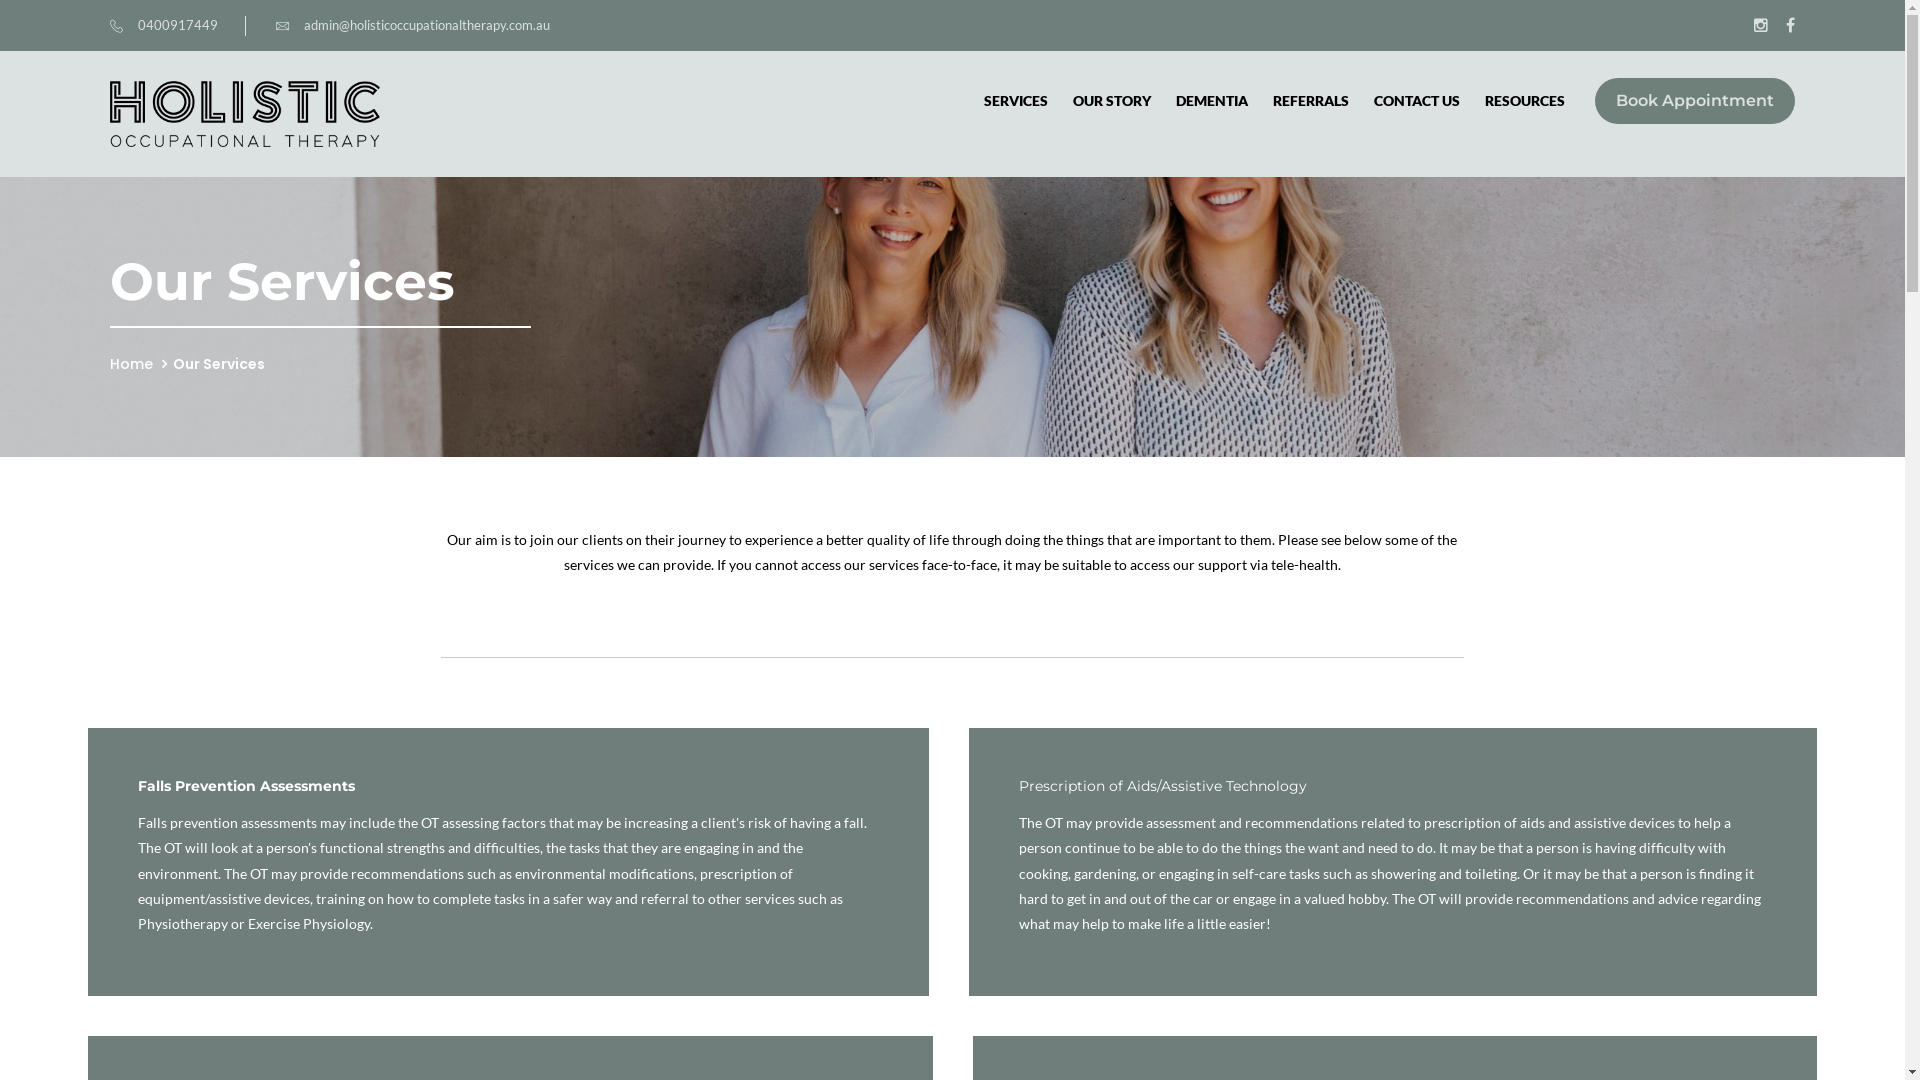 The image size is (1920, 1080). Describe the element at coordinates (164, 25) in the screenshot. I see `0400917449` at that location.